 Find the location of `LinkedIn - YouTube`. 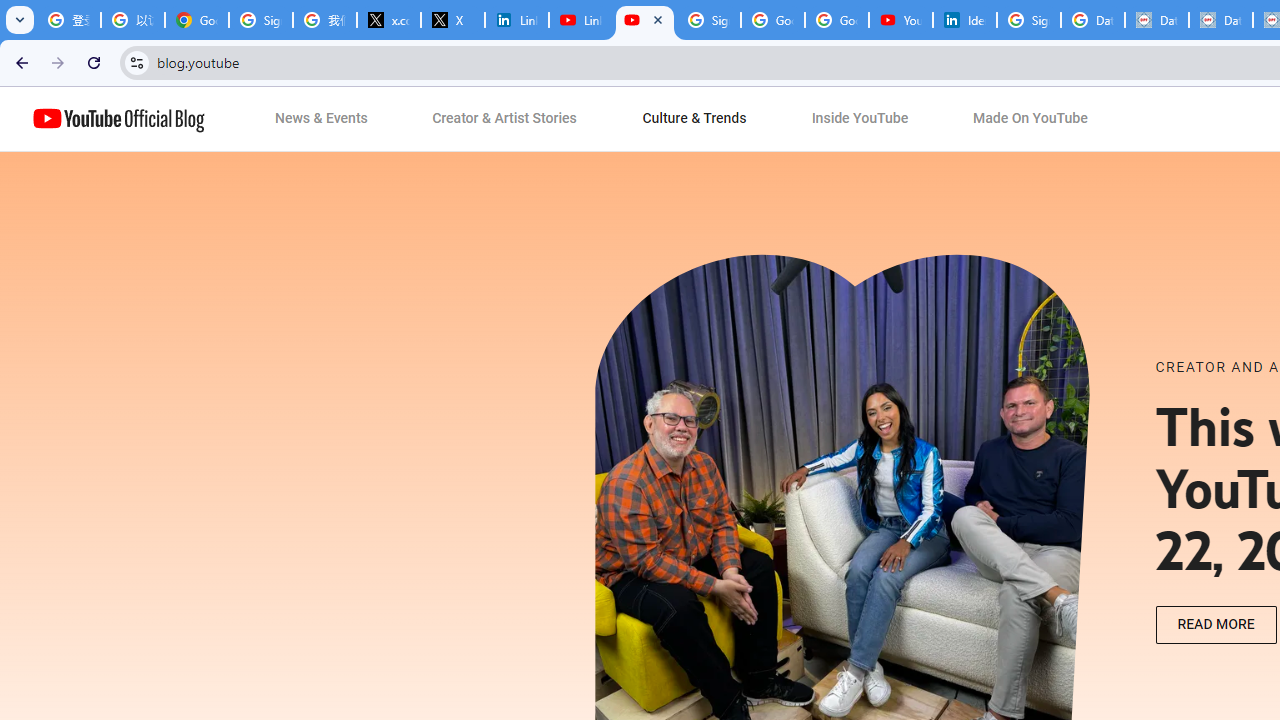

LinkedIn - YouTube is located at coordinates (581, 20).